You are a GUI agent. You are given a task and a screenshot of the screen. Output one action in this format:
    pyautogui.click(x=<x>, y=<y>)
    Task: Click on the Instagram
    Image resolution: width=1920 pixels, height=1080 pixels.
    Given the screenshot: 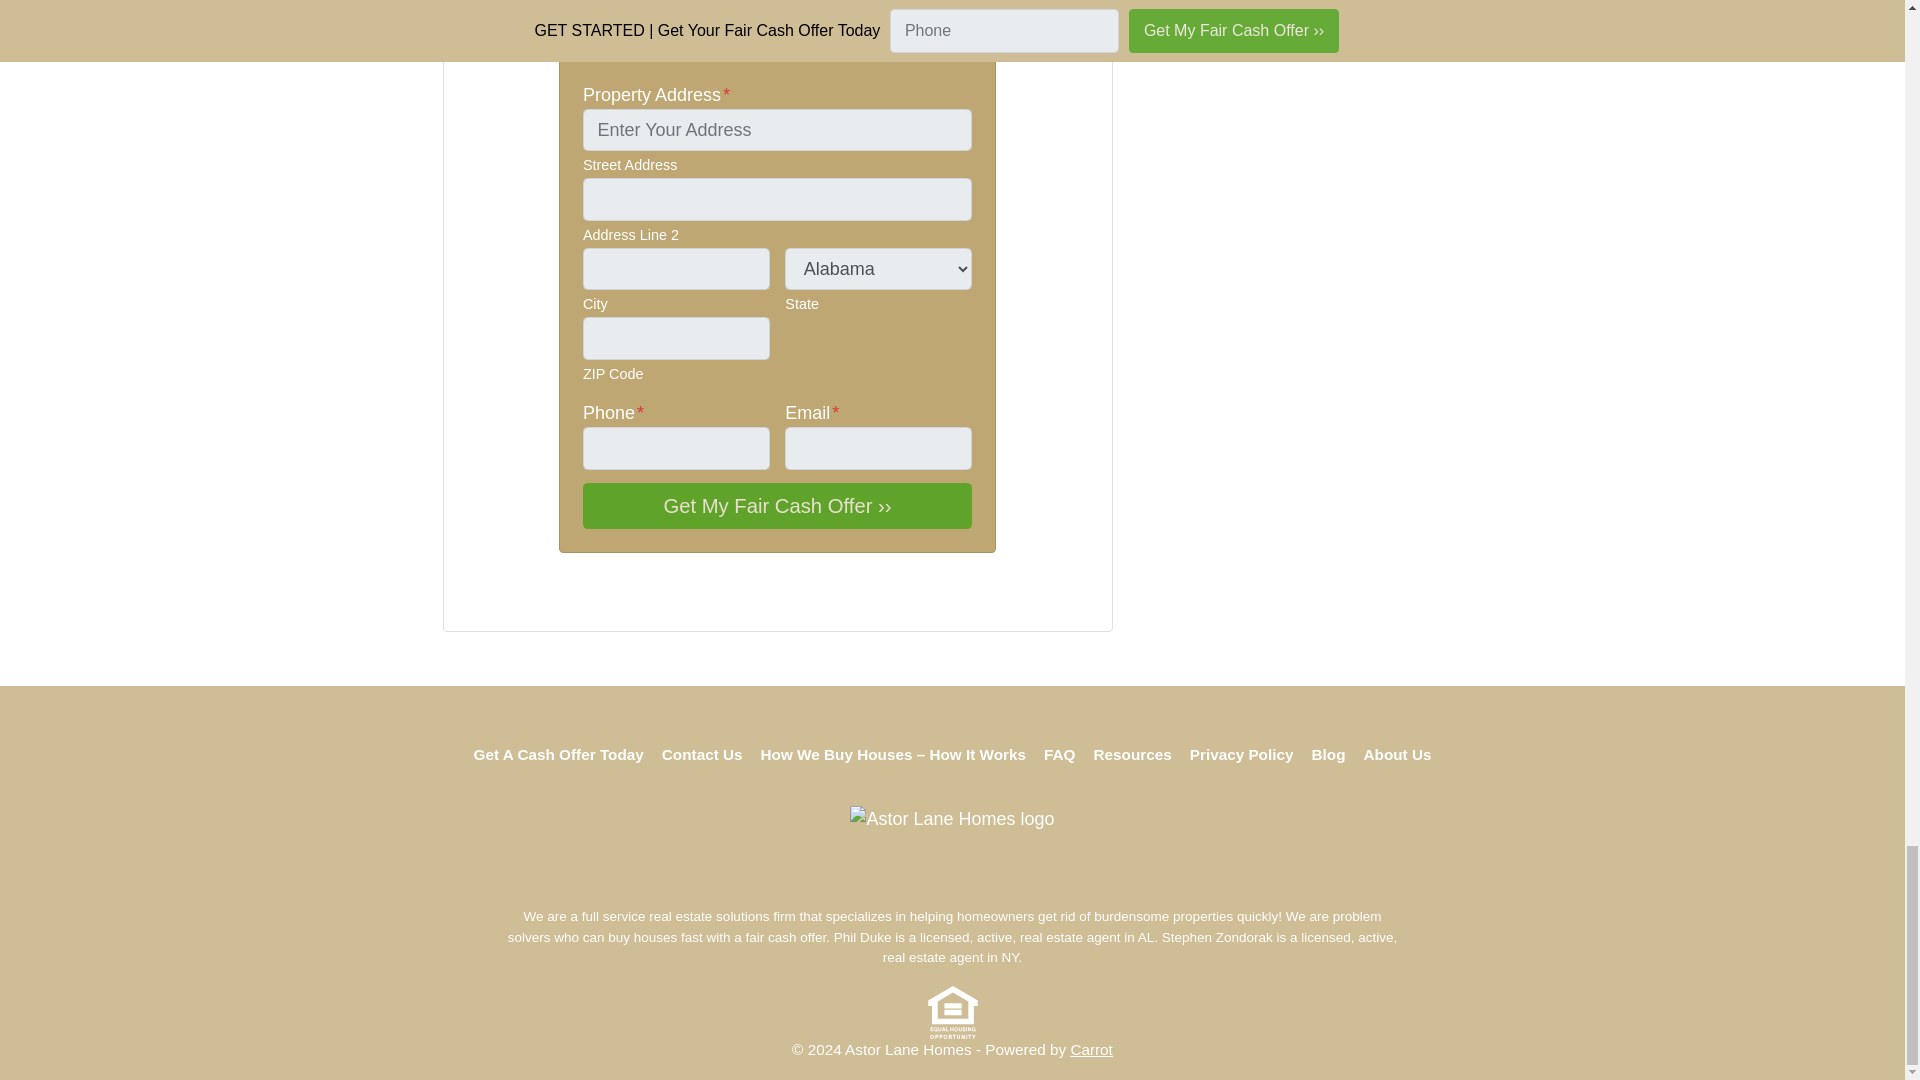 What is the action you would take?
    pyautogui.click(x=524, y=598)
    